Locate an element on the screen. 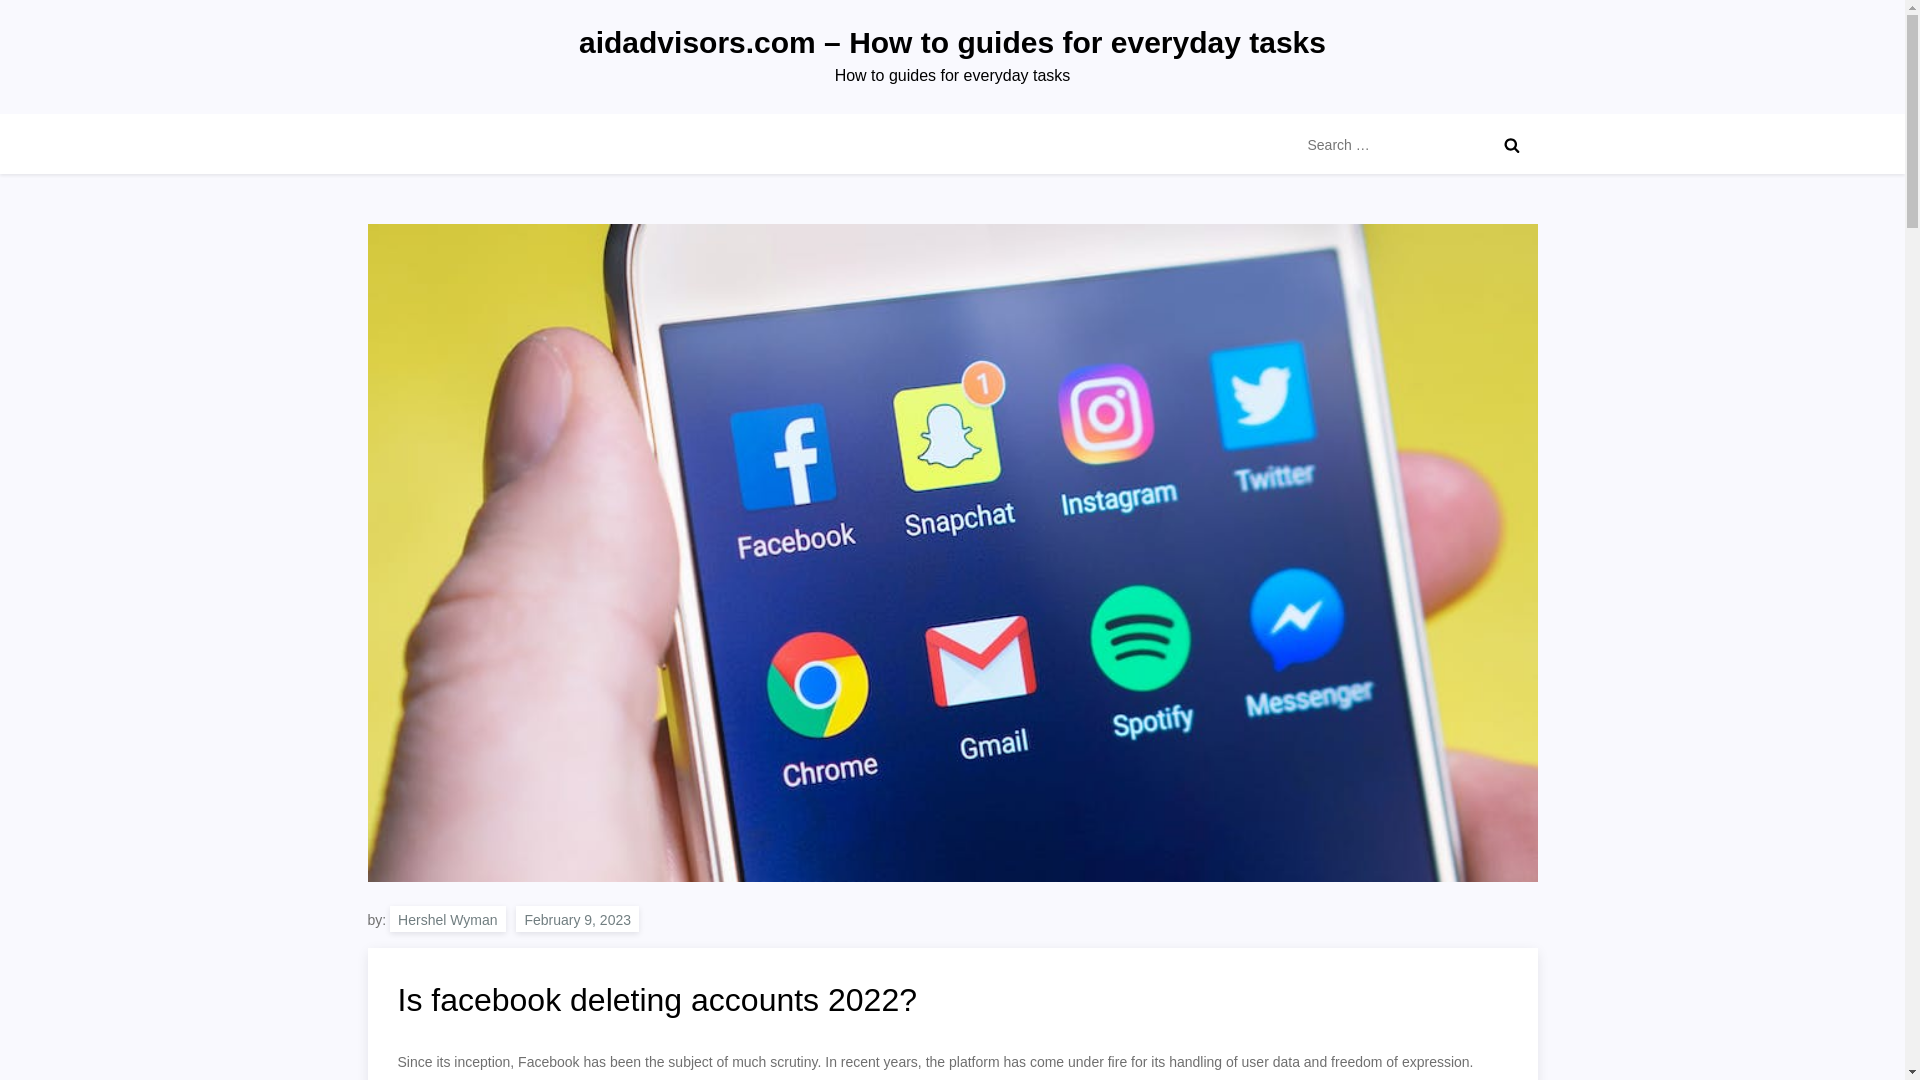  Hershel Wyman is located at coordinates (446, 919).